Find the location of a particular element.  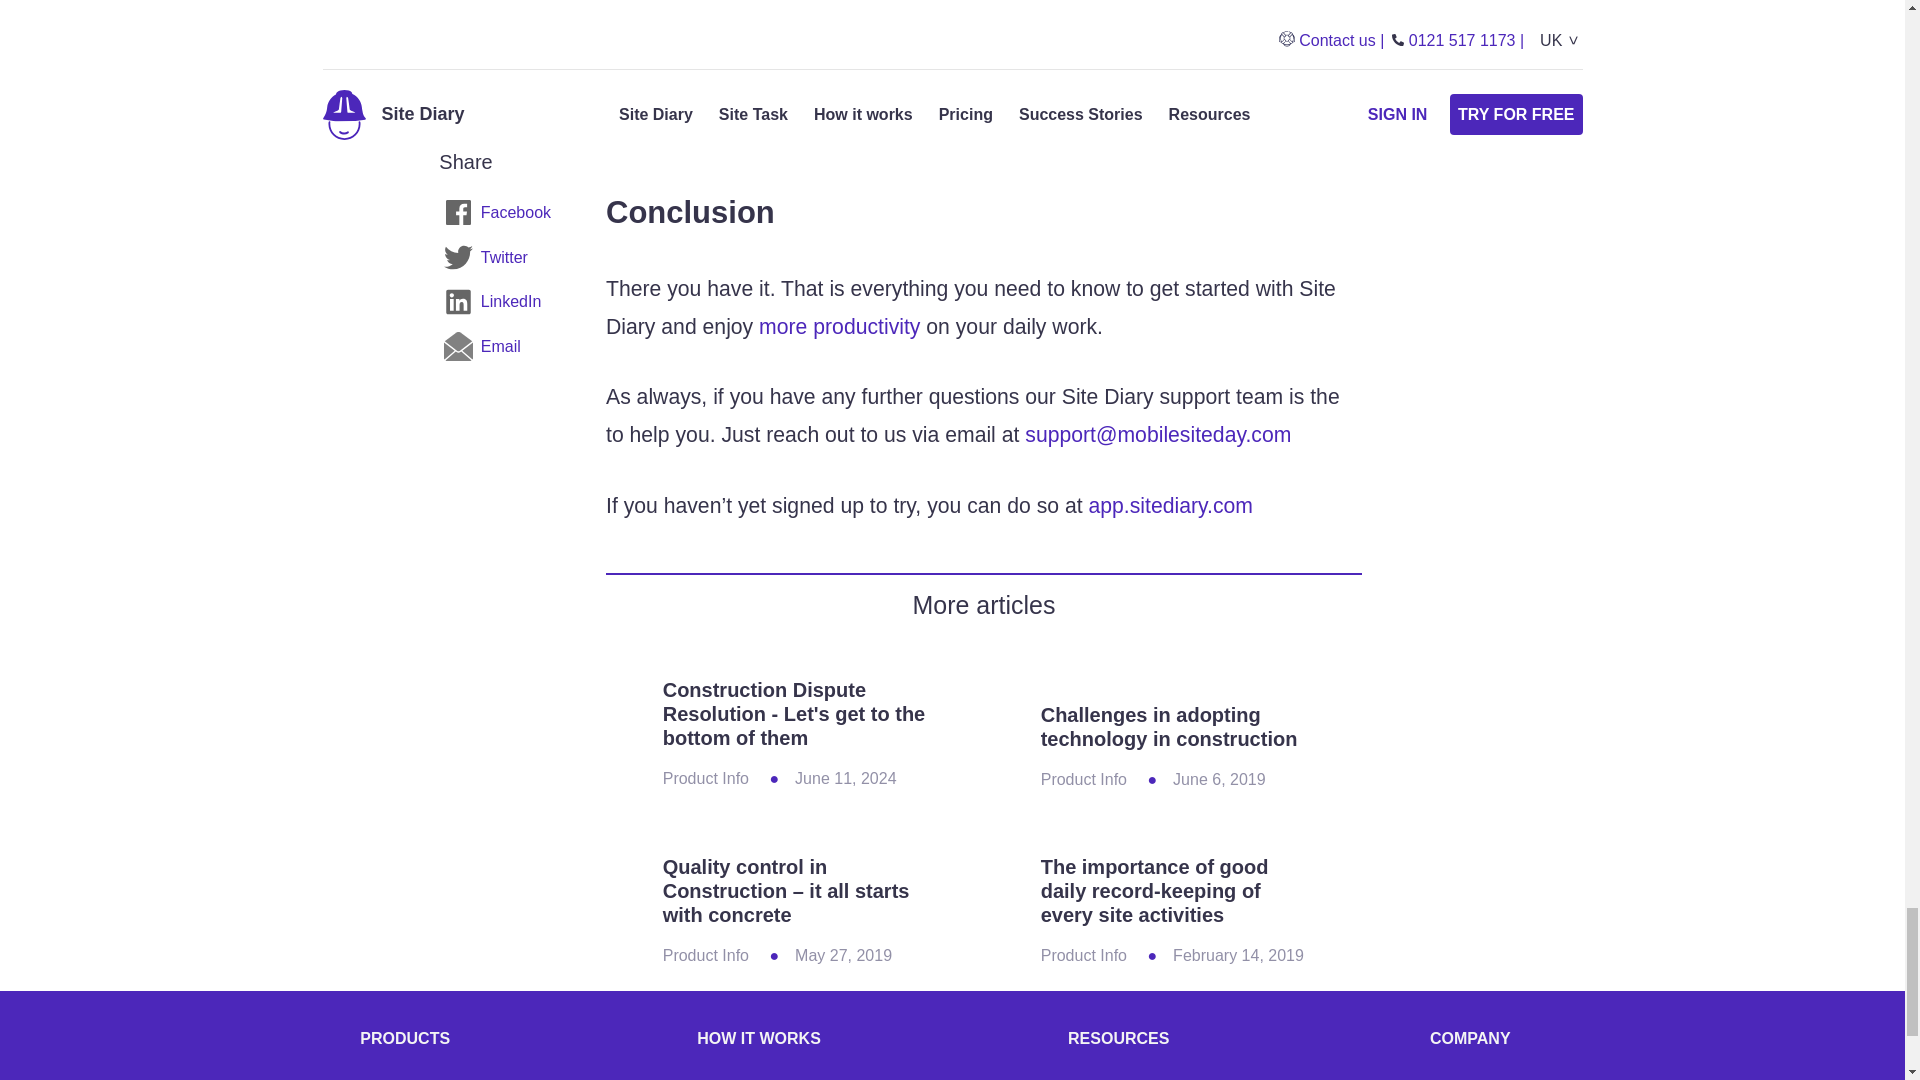

more productivity is located at coordinates (838, 326).